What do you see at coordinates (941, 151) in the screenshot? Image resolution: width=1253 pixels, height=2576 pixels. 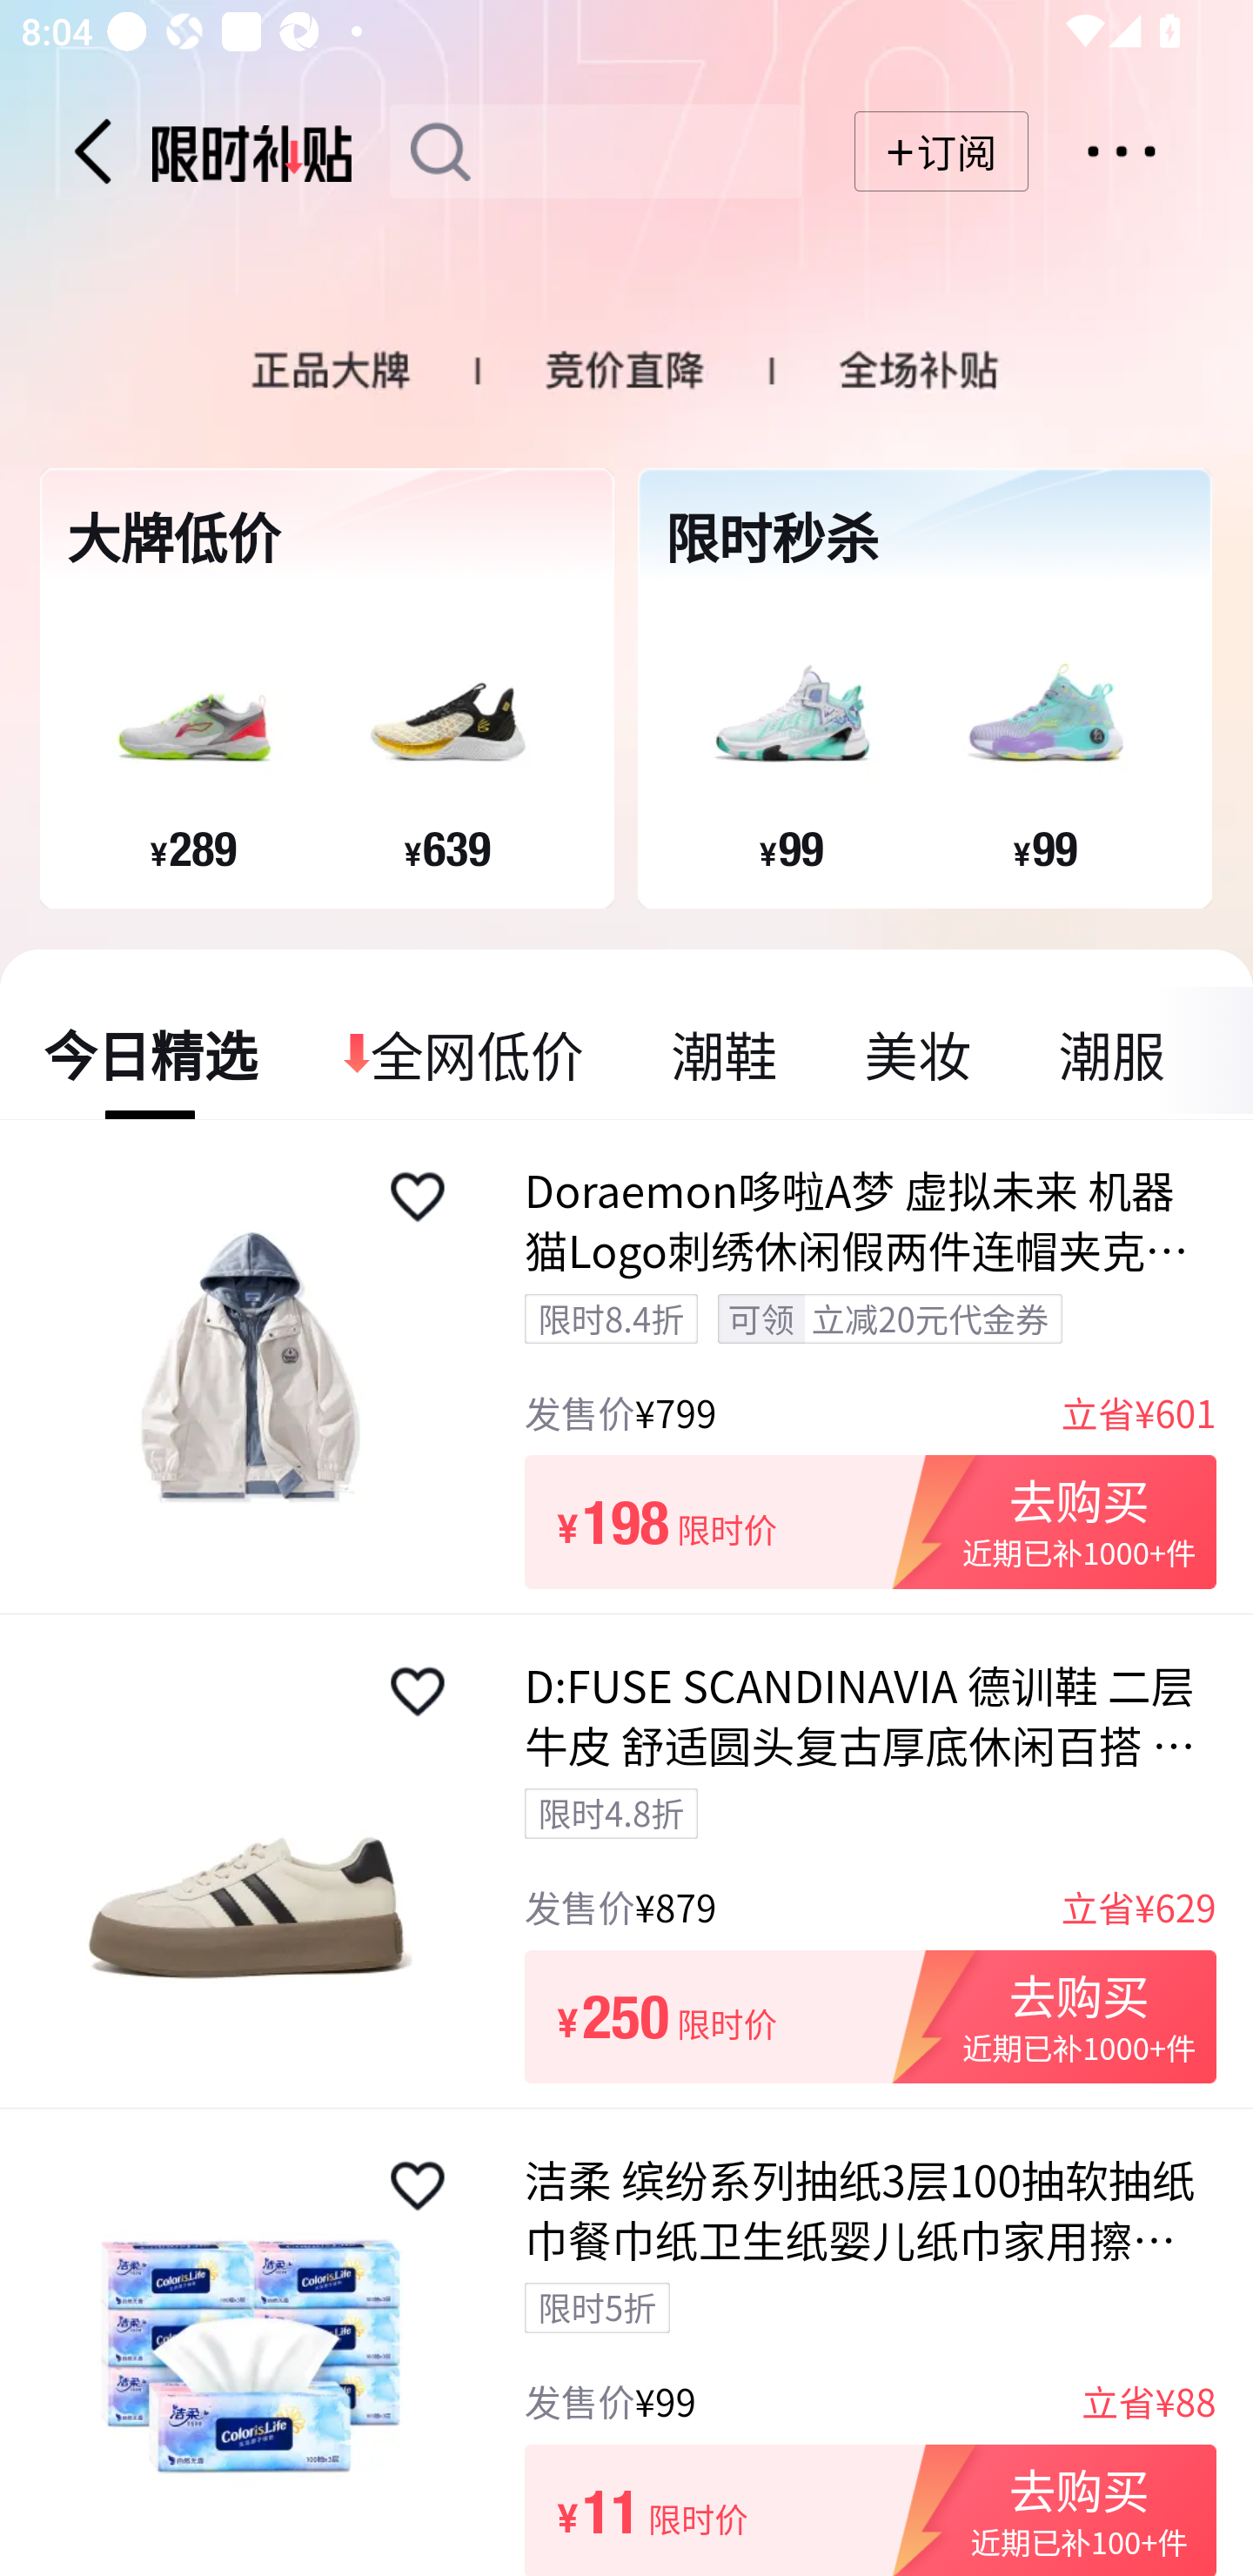 I see `+订阅` at bounding box center [941, 151].